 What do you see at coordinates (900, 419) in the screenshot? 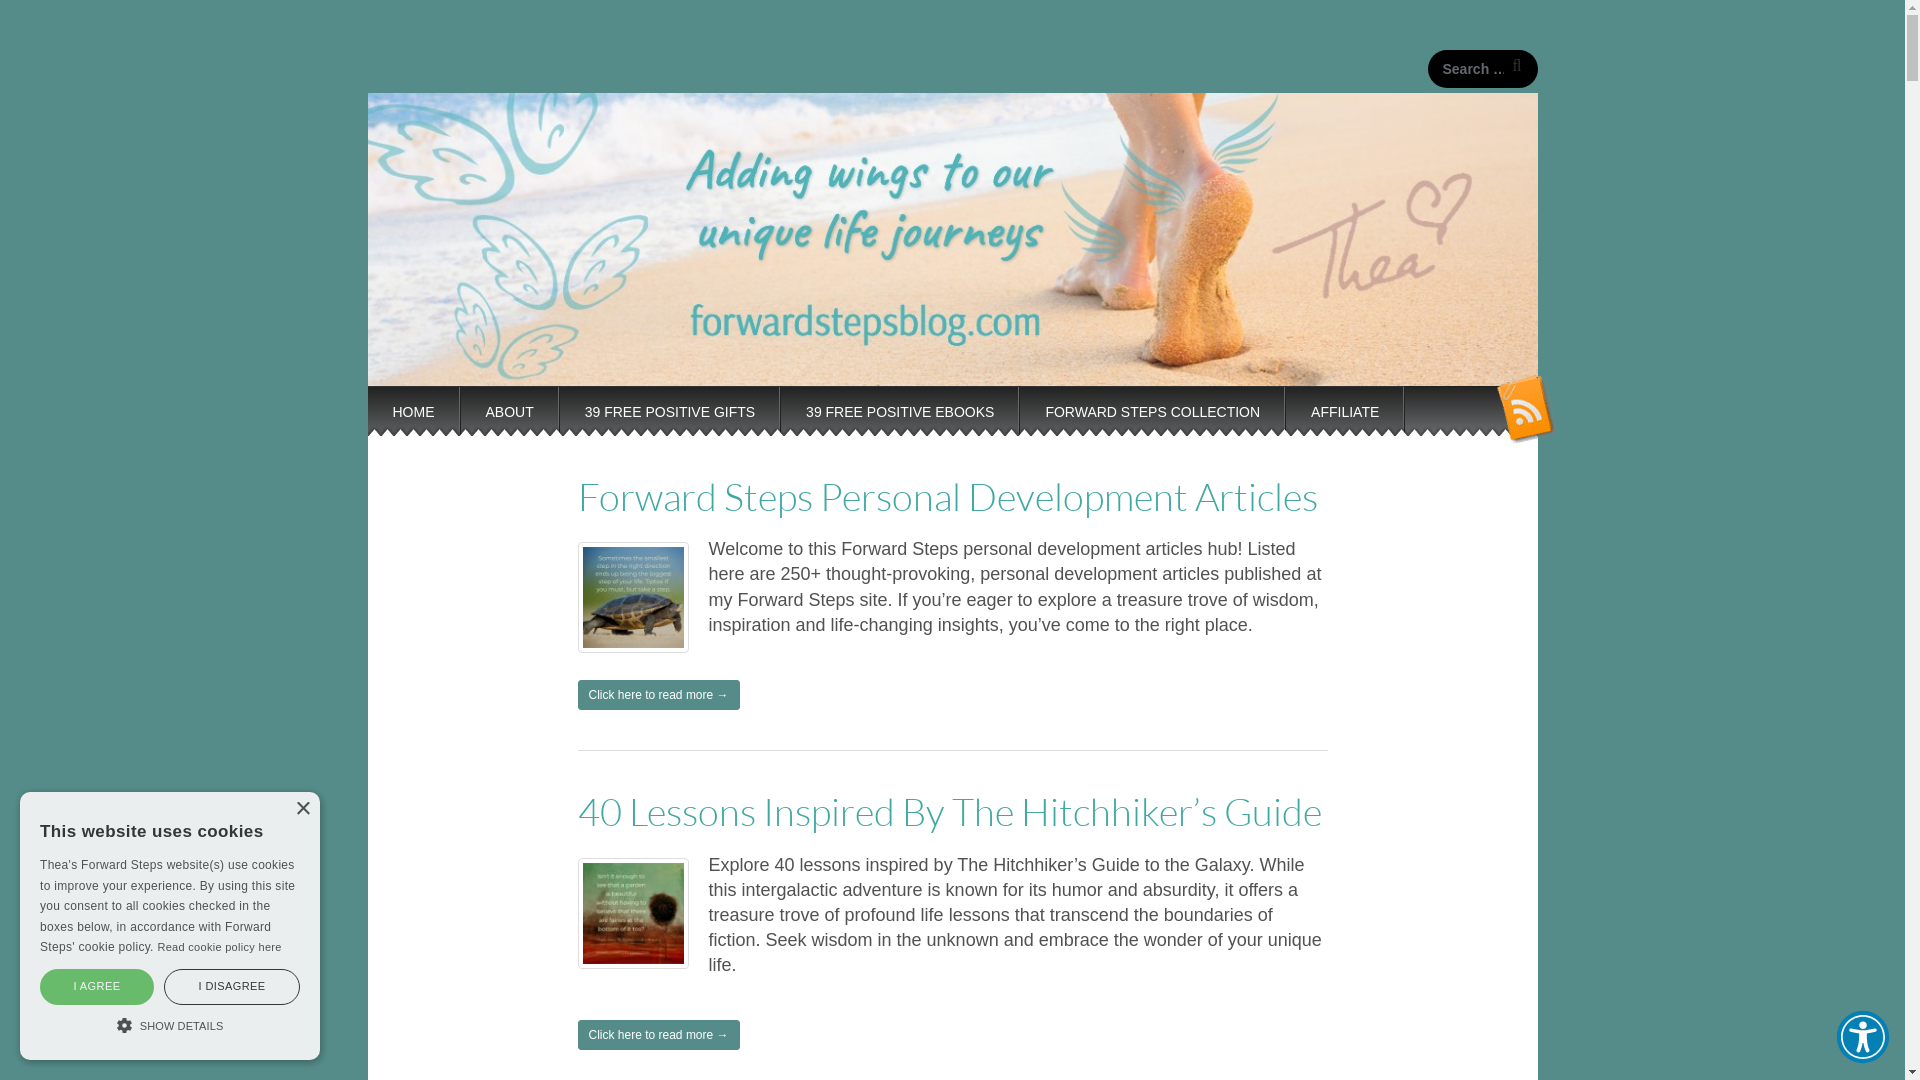
I see `39 FREE POSITIVE EBOOKS` at bounding box center [900, 419].